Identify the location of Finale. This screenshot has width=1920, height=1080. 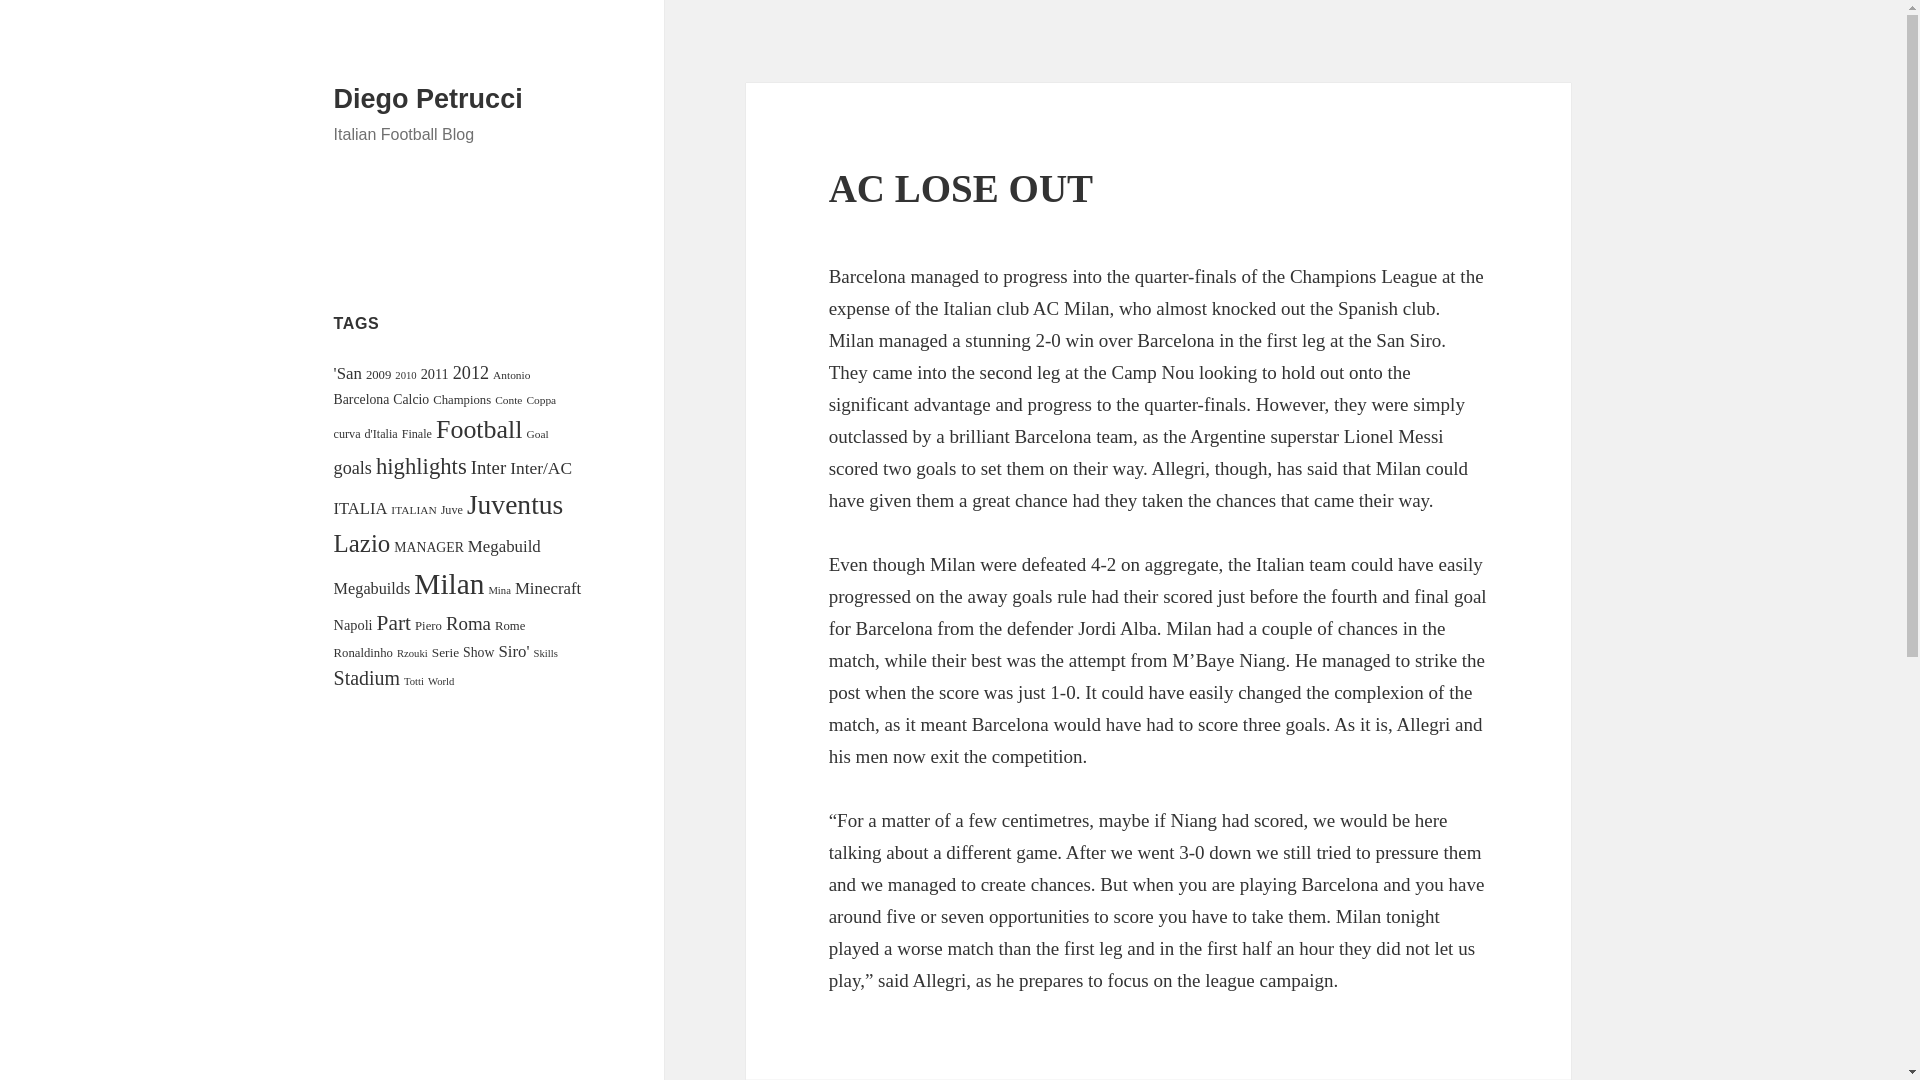
(416, 433).